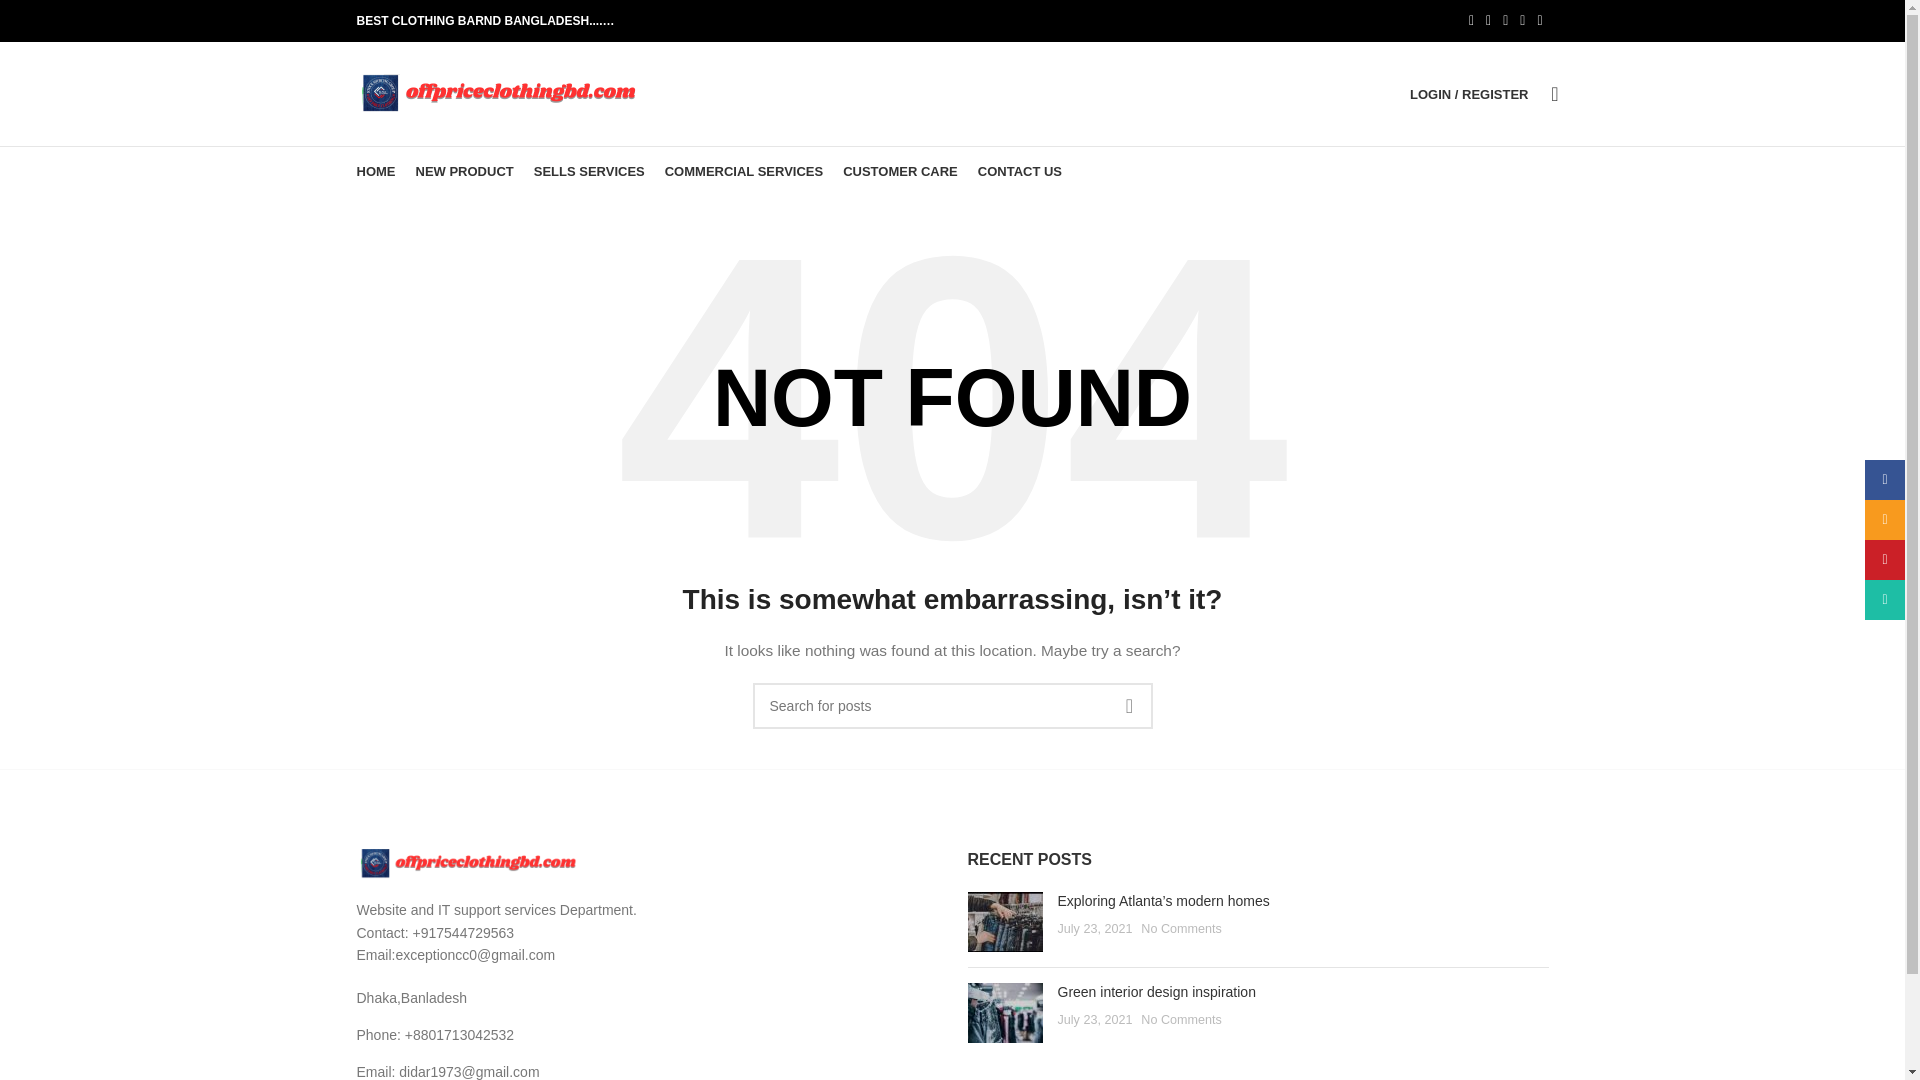 Image resolution: width=1920 pixels, height=1080 pixels. What do you see at coordinates (1364, 412) in the screenshot?
I see `Log in` at bounding box center [1364, 412].